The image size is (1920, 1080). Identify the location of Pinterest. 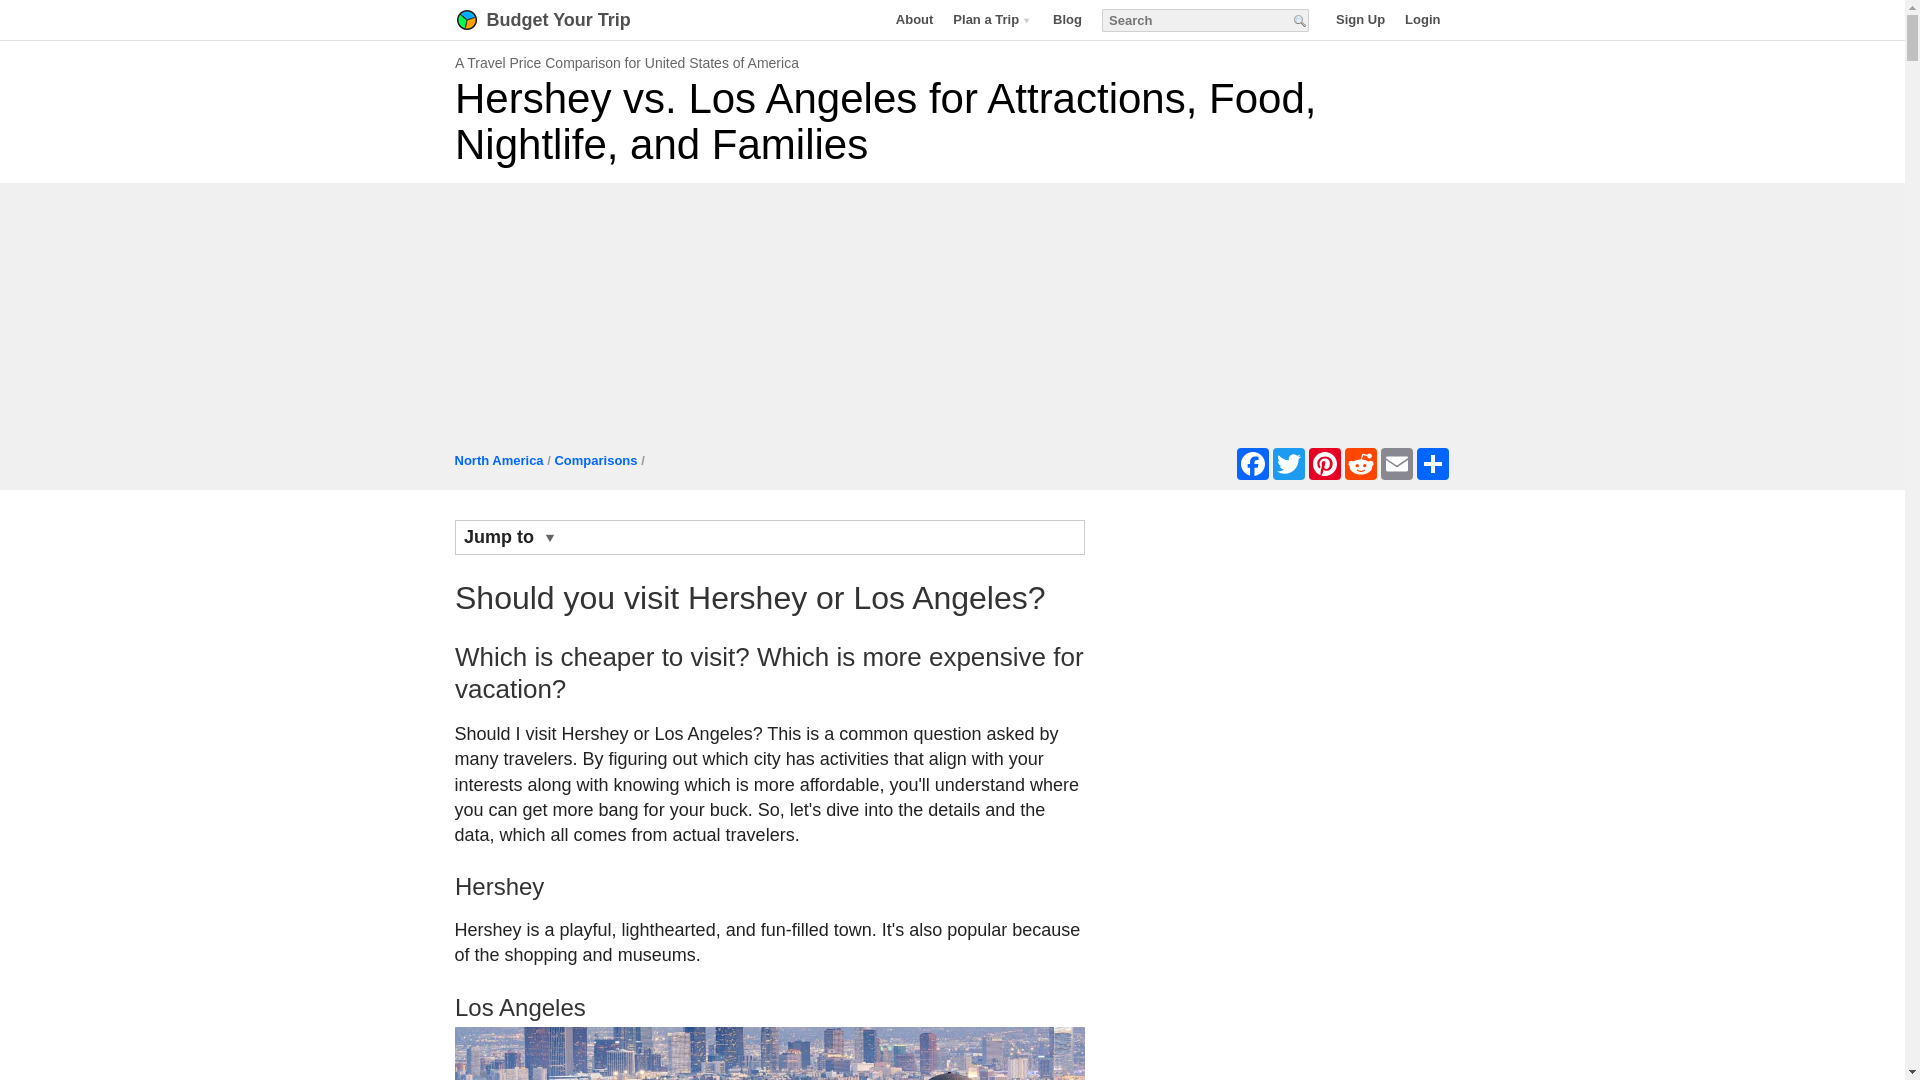
(1324, 464).